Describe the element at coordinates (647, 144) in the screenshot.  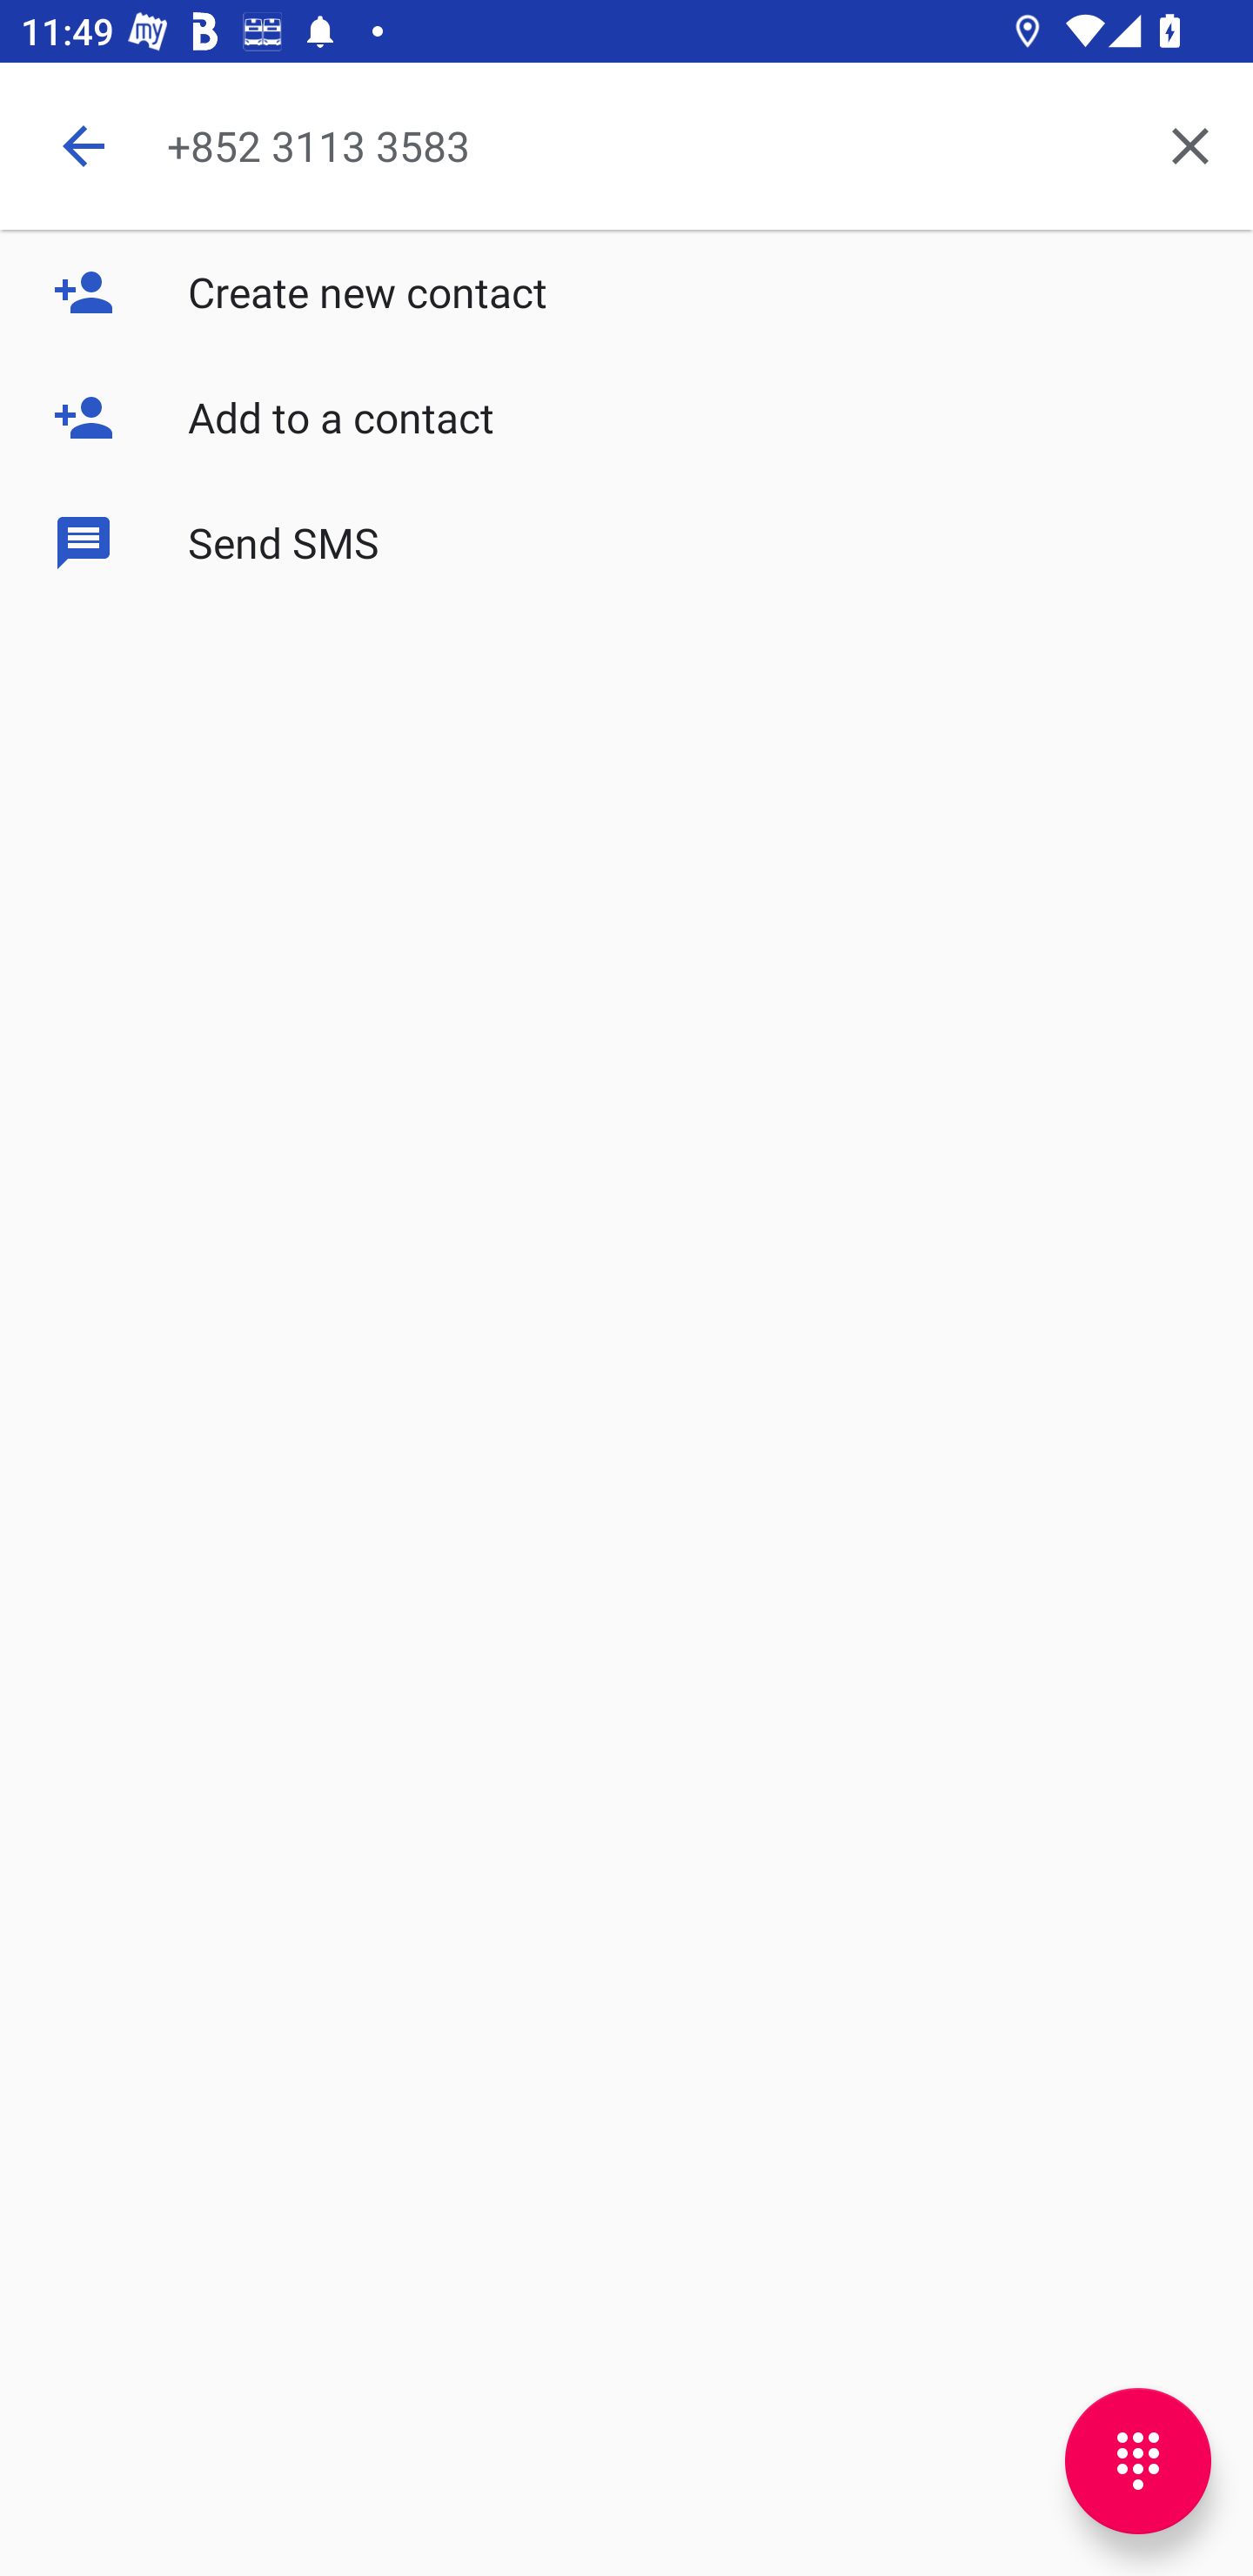
I see `+852 3113 3583` at that location.